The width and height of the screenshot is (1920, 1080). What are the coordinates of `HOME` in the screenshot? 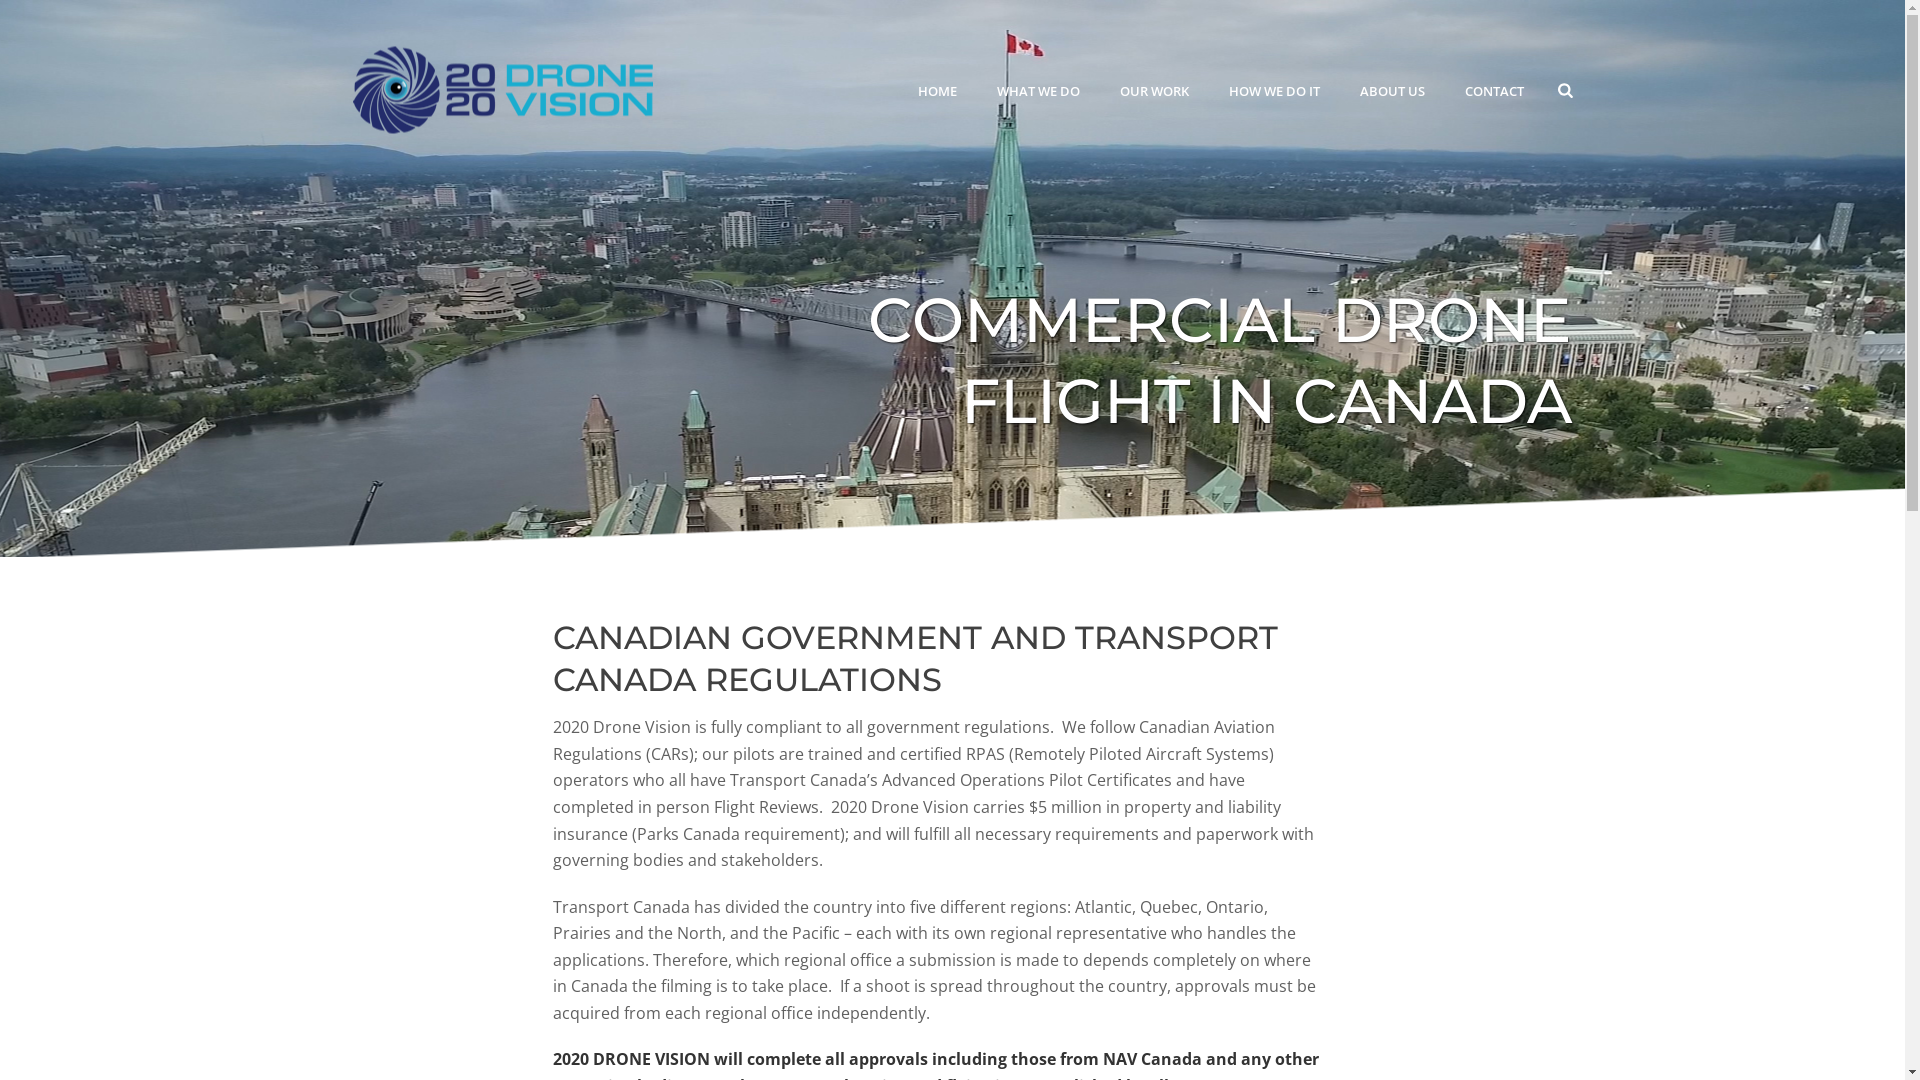 It's located at (938, 91).